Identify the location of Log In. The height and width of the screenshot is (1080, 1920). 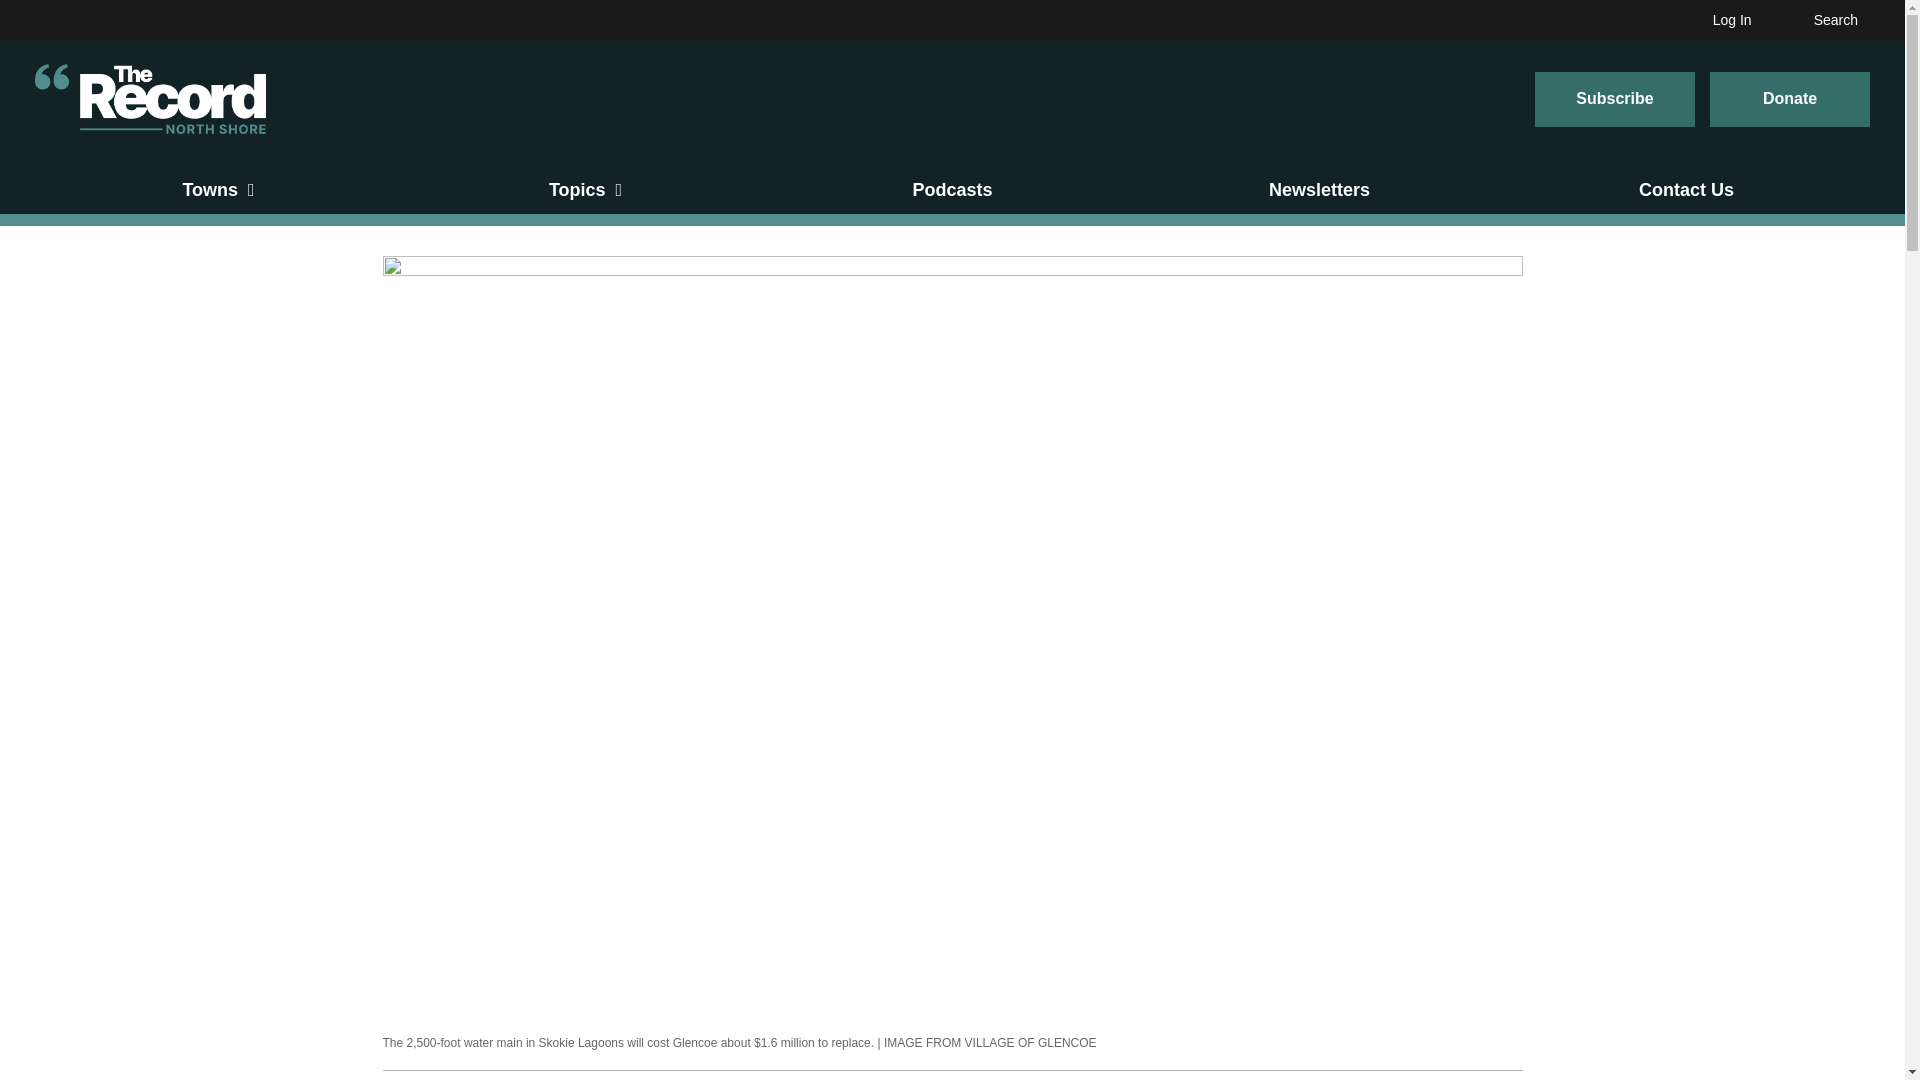
(1738, 20).